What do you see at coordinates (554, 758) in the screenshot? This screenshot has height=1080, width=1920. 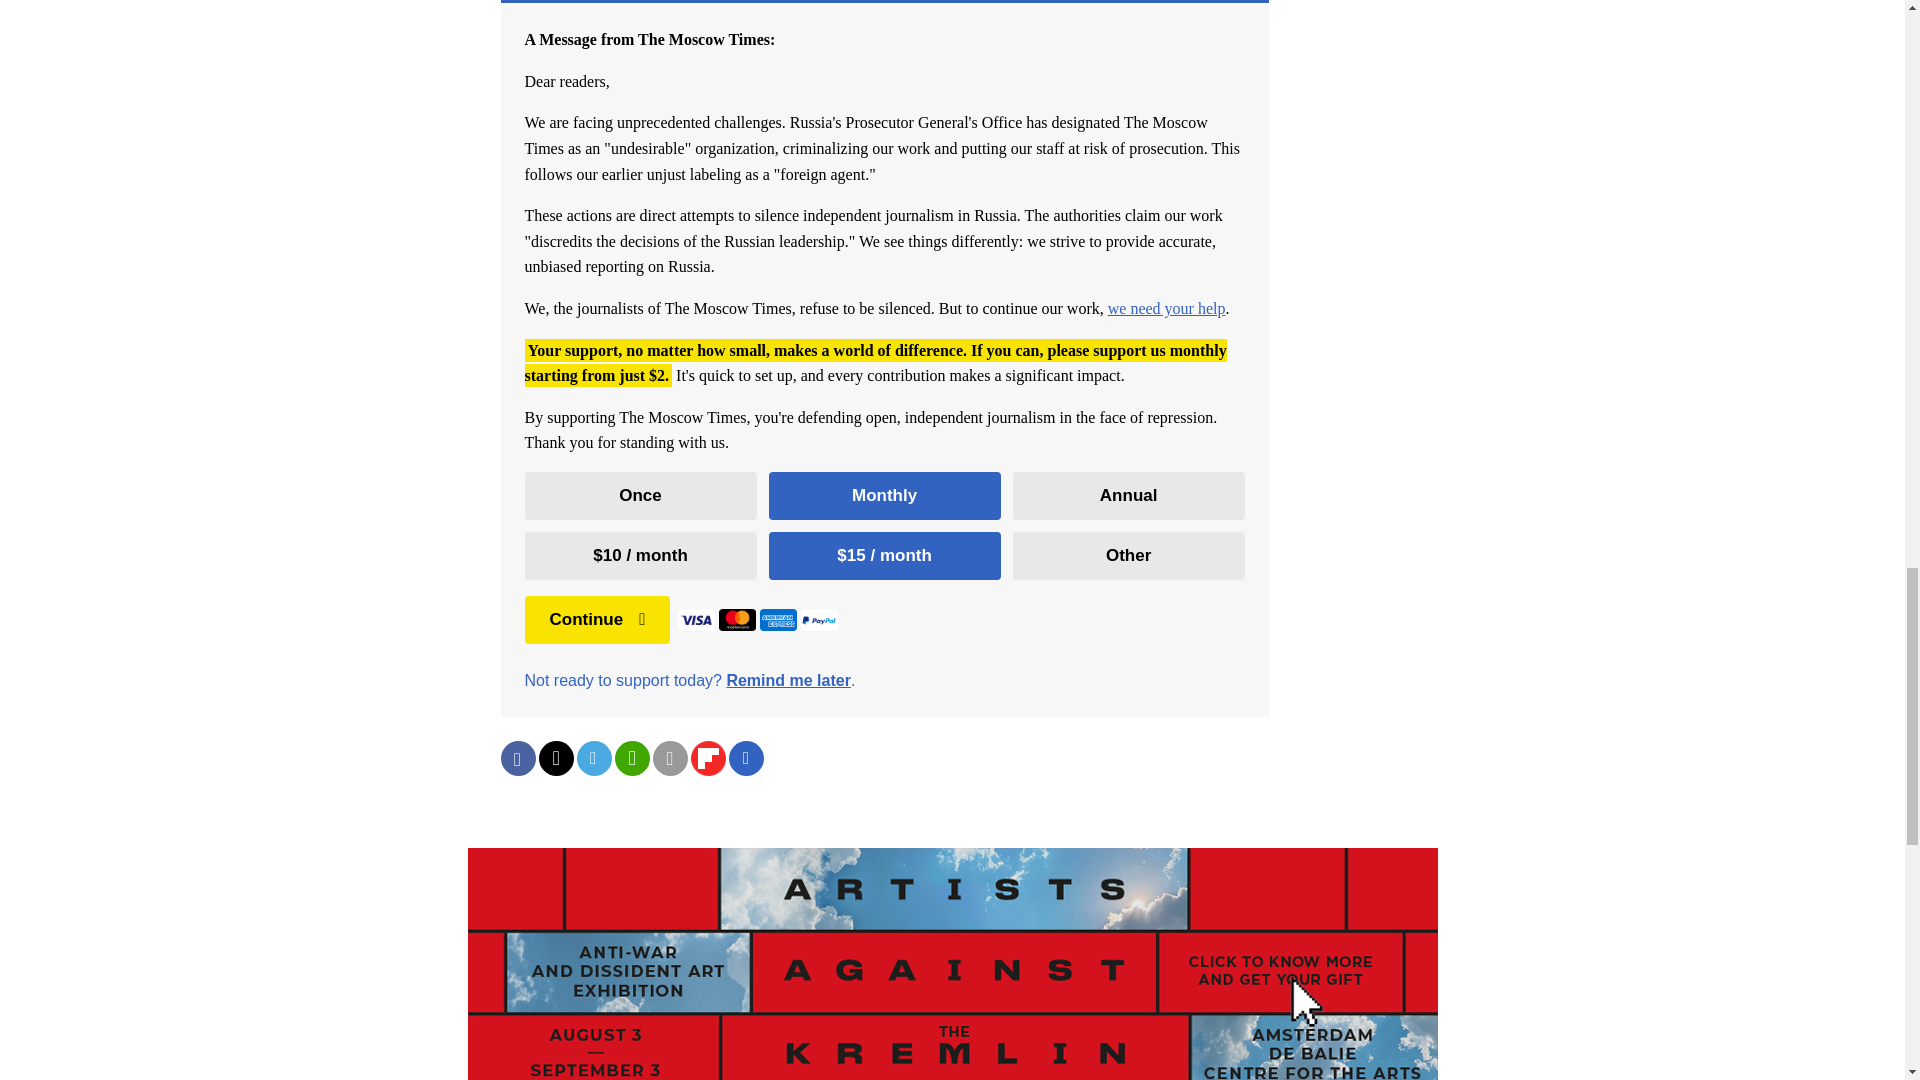 I see `Share on Twitter` at bounding box center [554, 758].